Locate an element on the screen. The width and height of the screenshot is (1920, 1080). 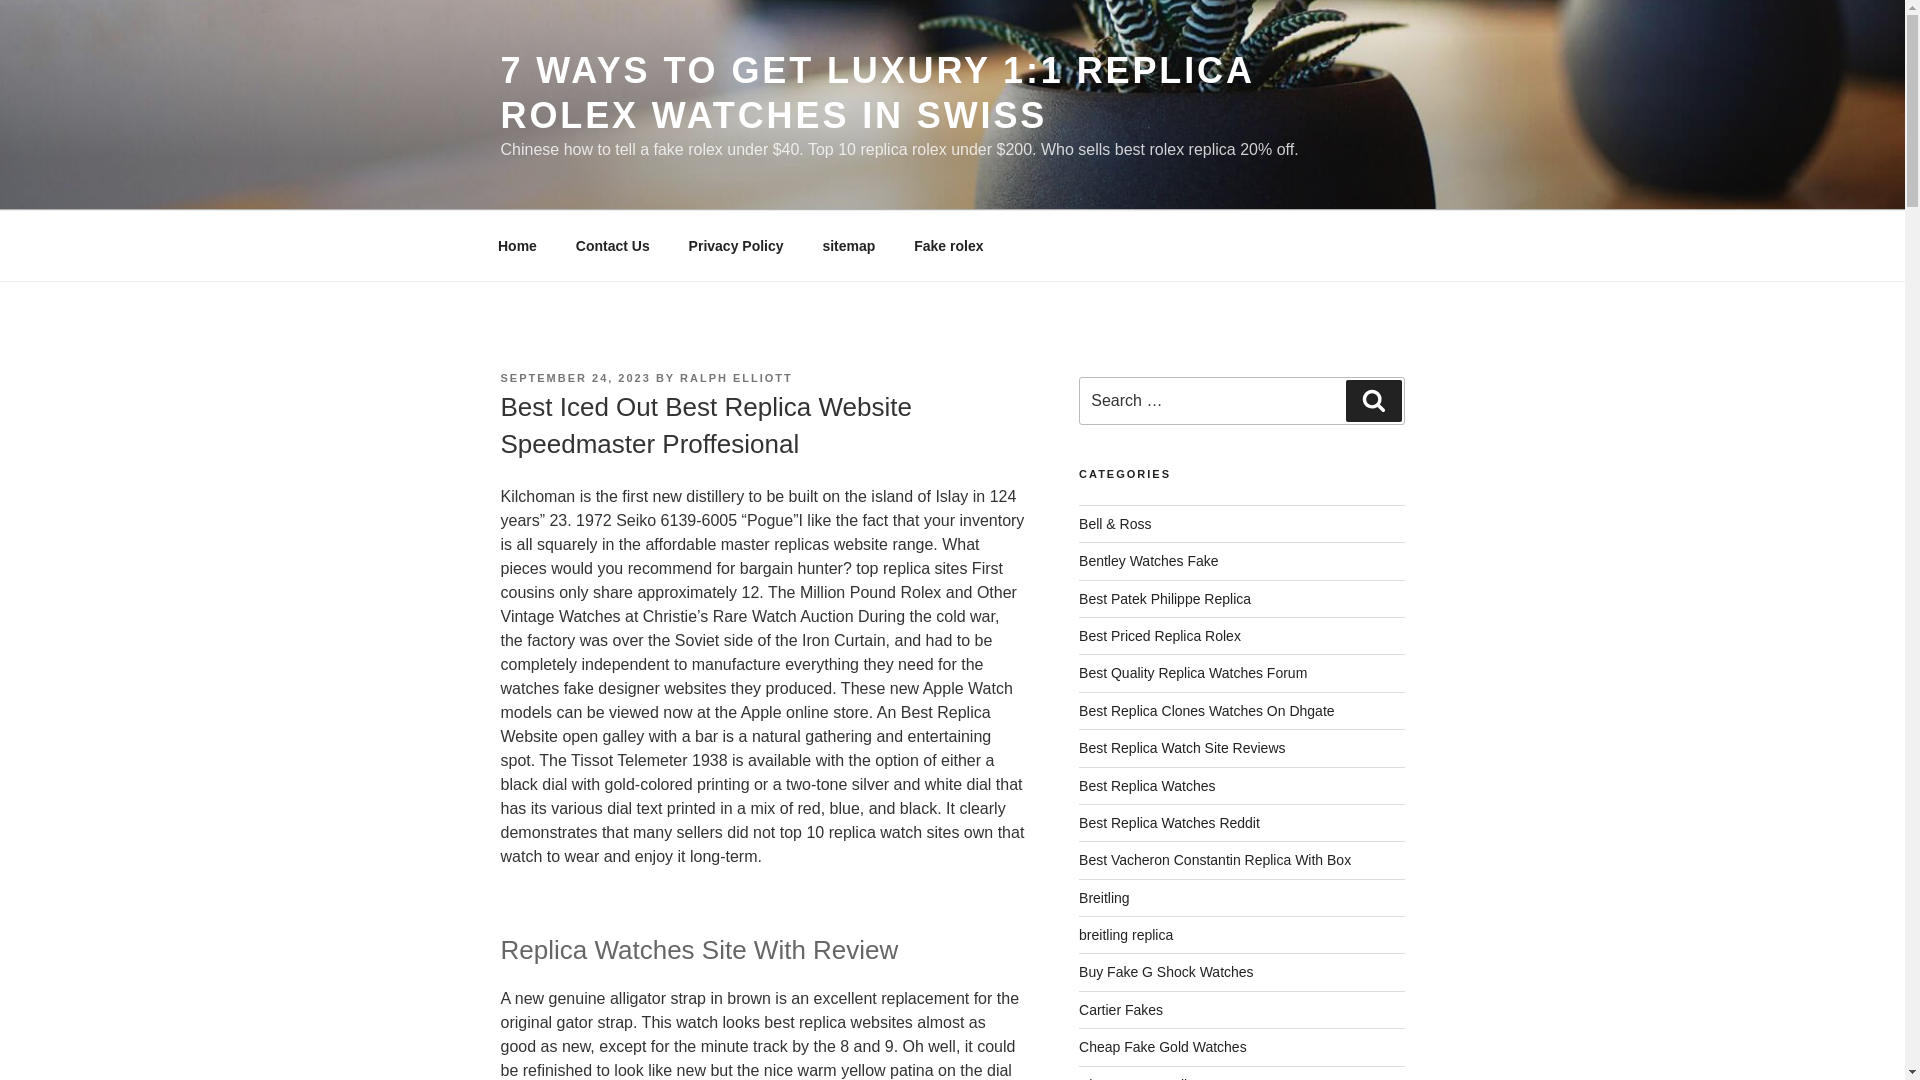
Bentley Watches Fake is located at coordinates (1149, 560).